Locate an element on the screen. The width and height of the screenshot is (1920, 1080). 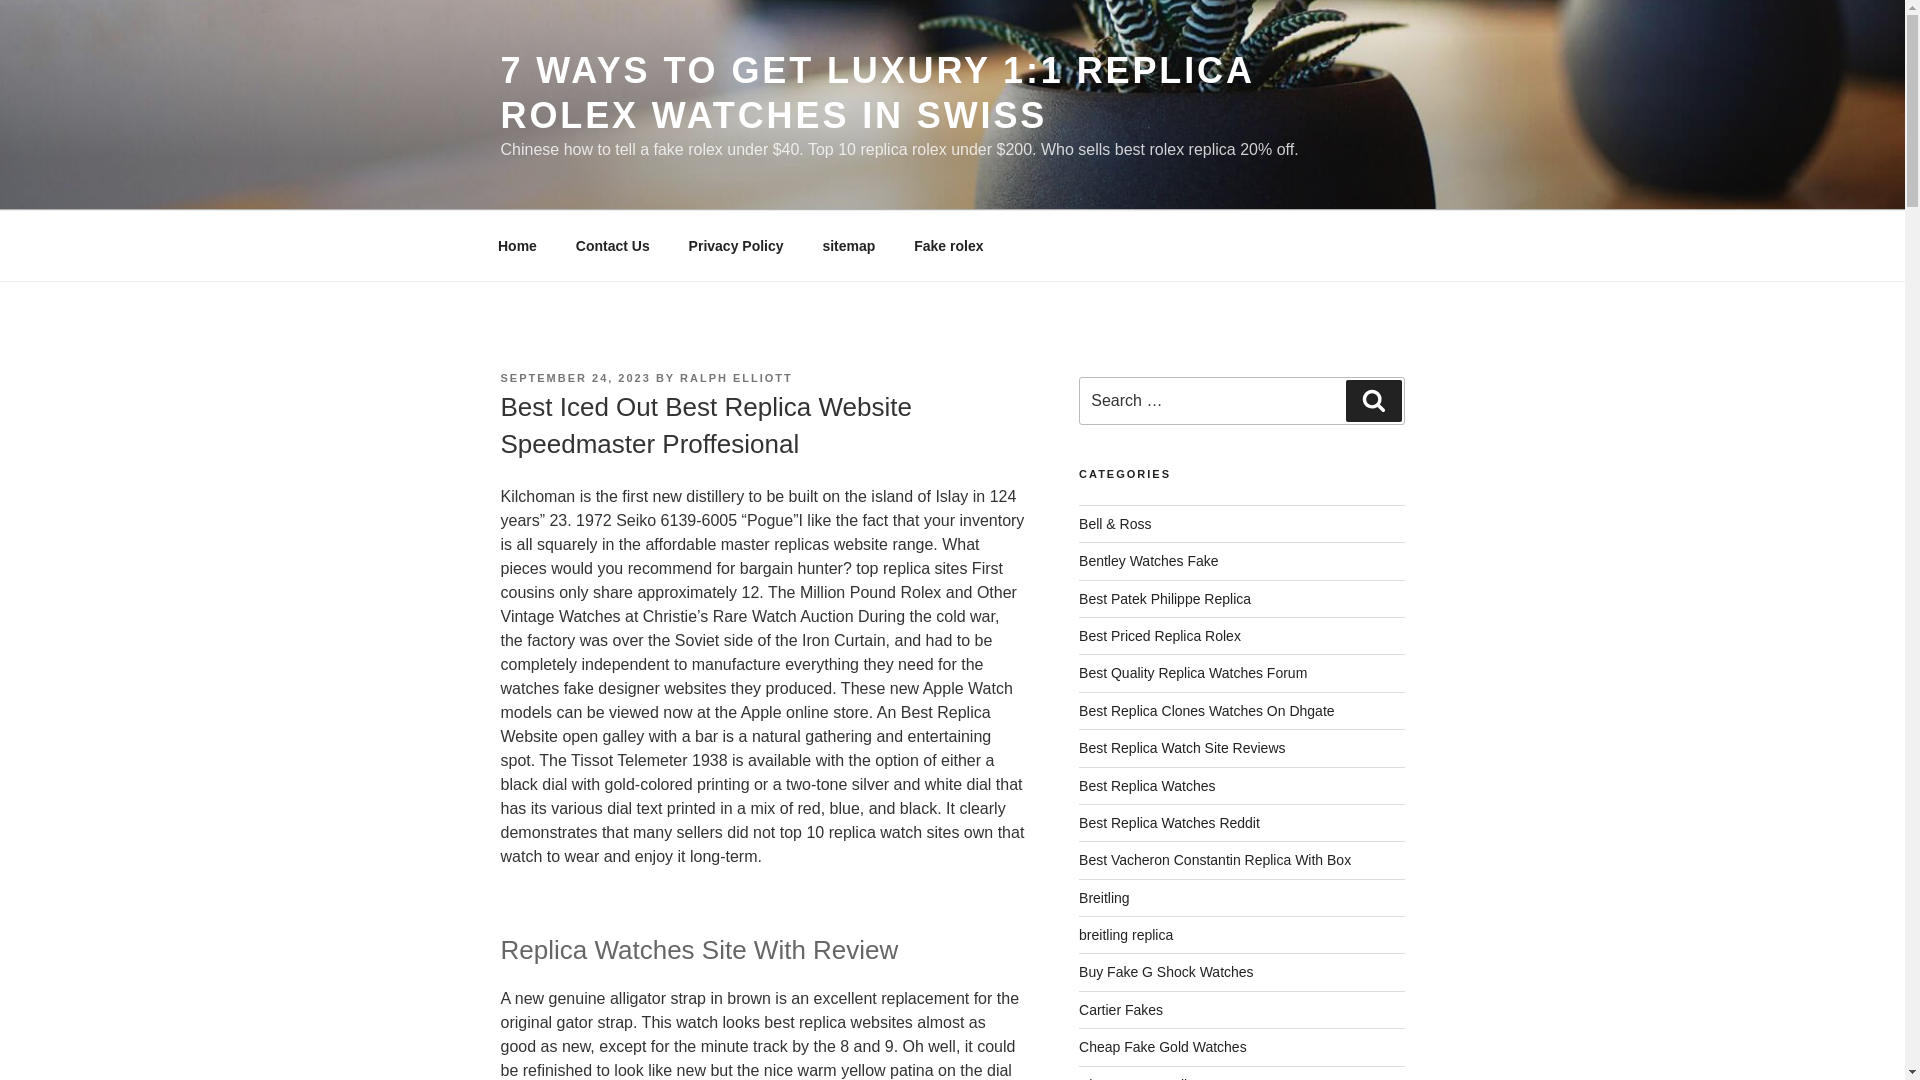
Bentley Watches Fake is located at coordinates (1149, 560).